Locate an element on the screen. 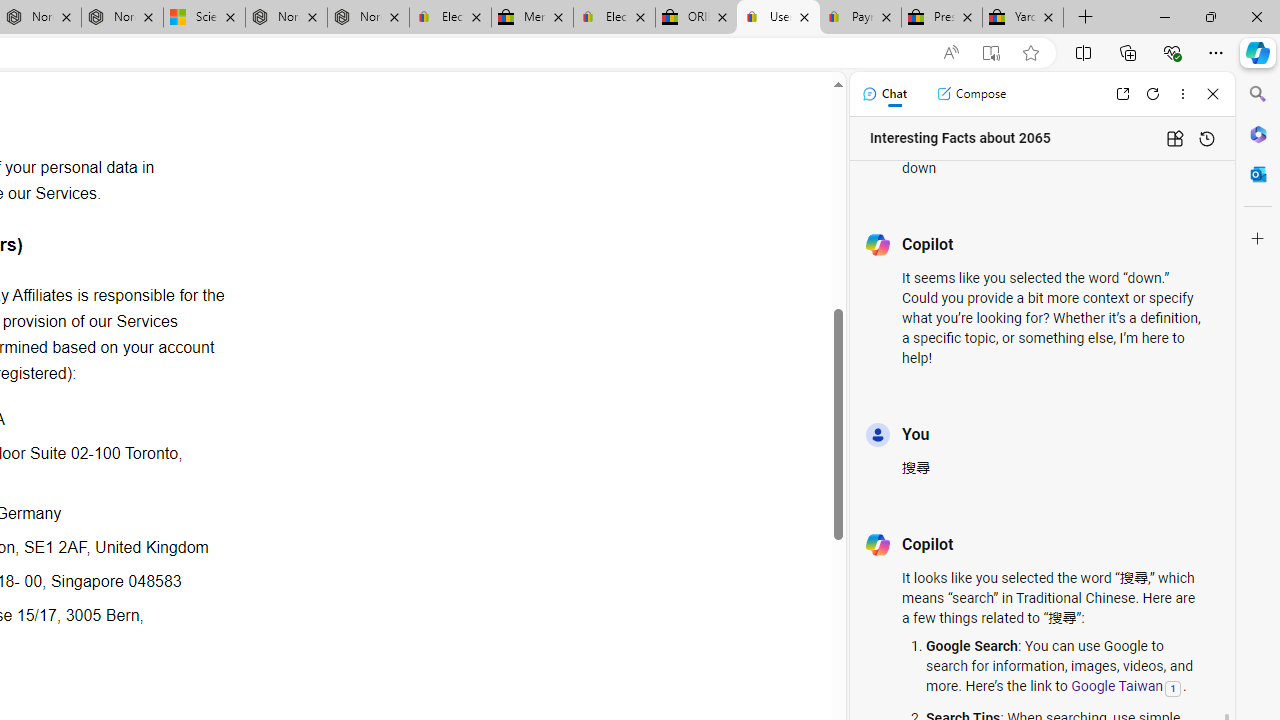 Image resolution: width=1280 pixels, height=720 pixels. Press Room - eBay Inc. is located at coordinates (942, 18).